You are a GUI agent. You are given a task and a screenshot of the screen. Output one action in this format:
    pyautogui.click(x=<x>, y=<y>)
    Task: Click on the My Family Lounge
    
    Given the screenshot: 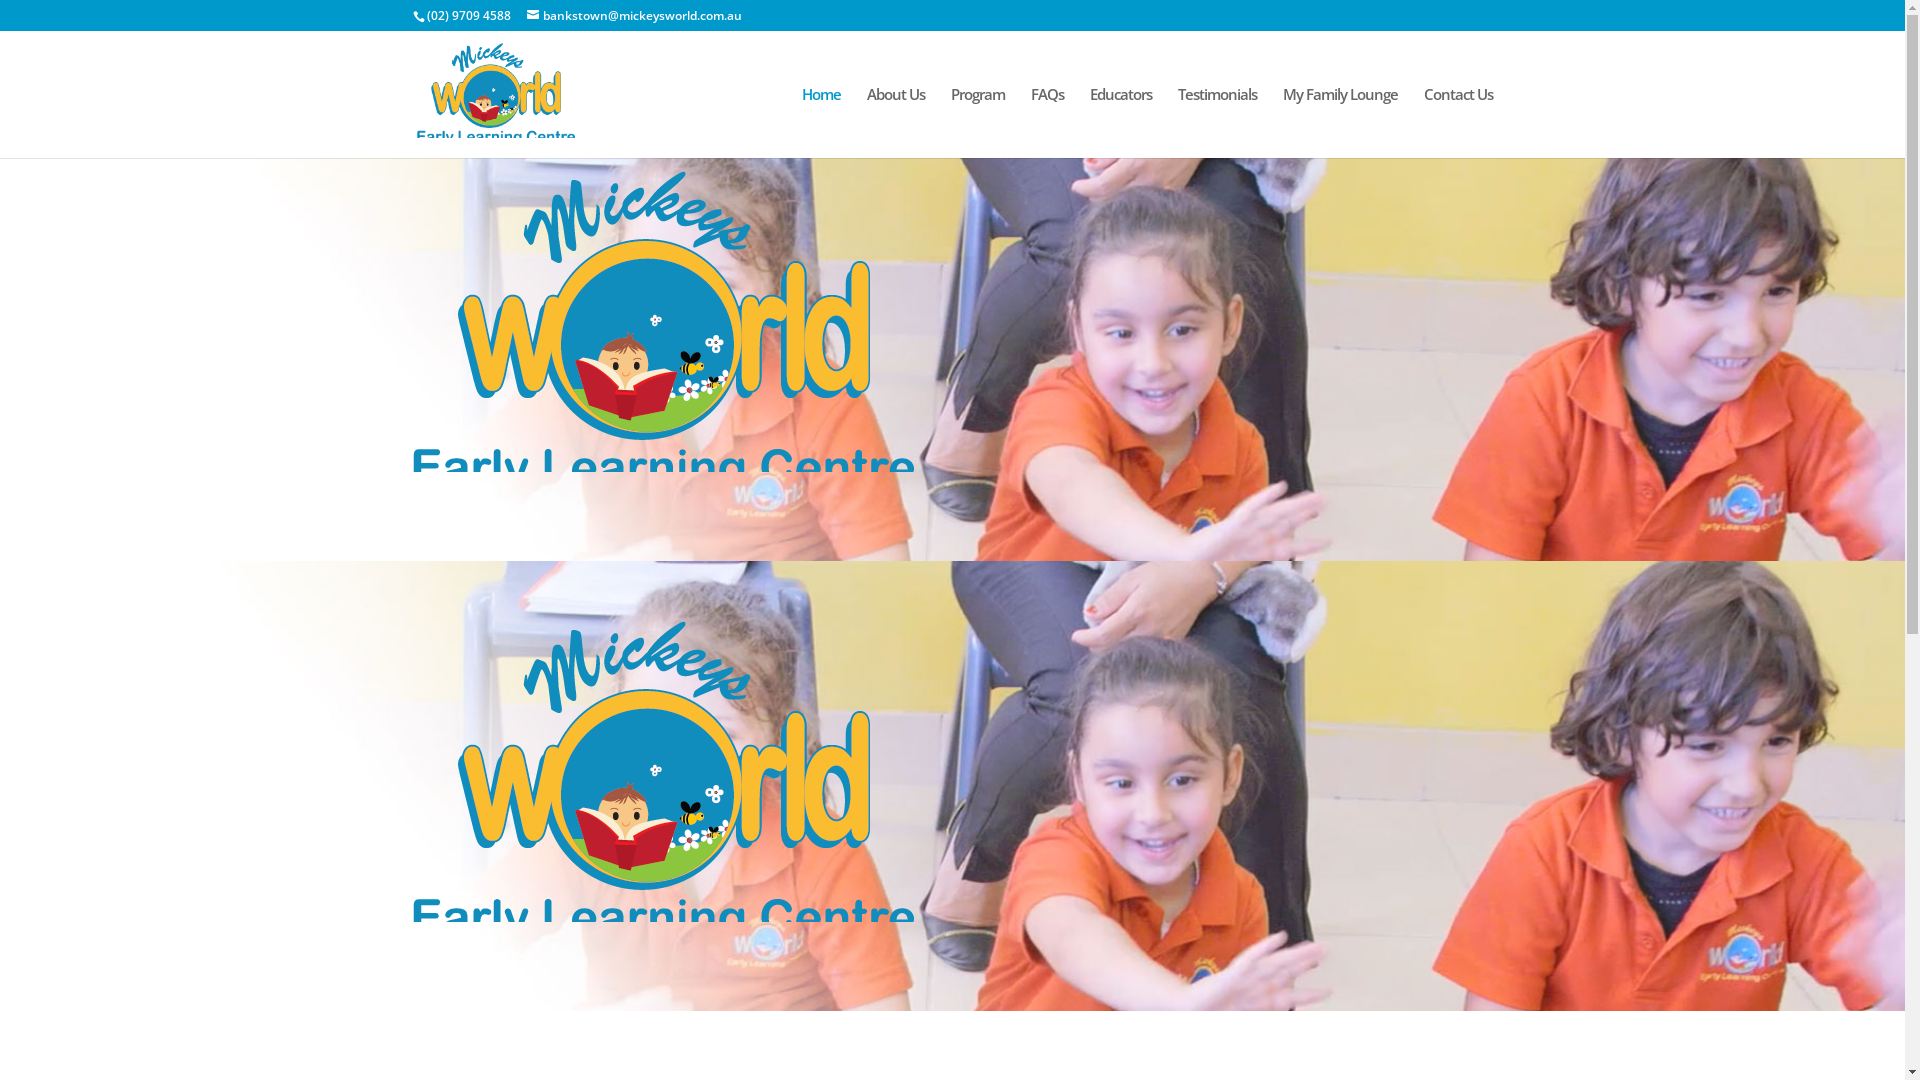 What is the action you would take?
    pyautogui.click(x=1340, y=122)
    